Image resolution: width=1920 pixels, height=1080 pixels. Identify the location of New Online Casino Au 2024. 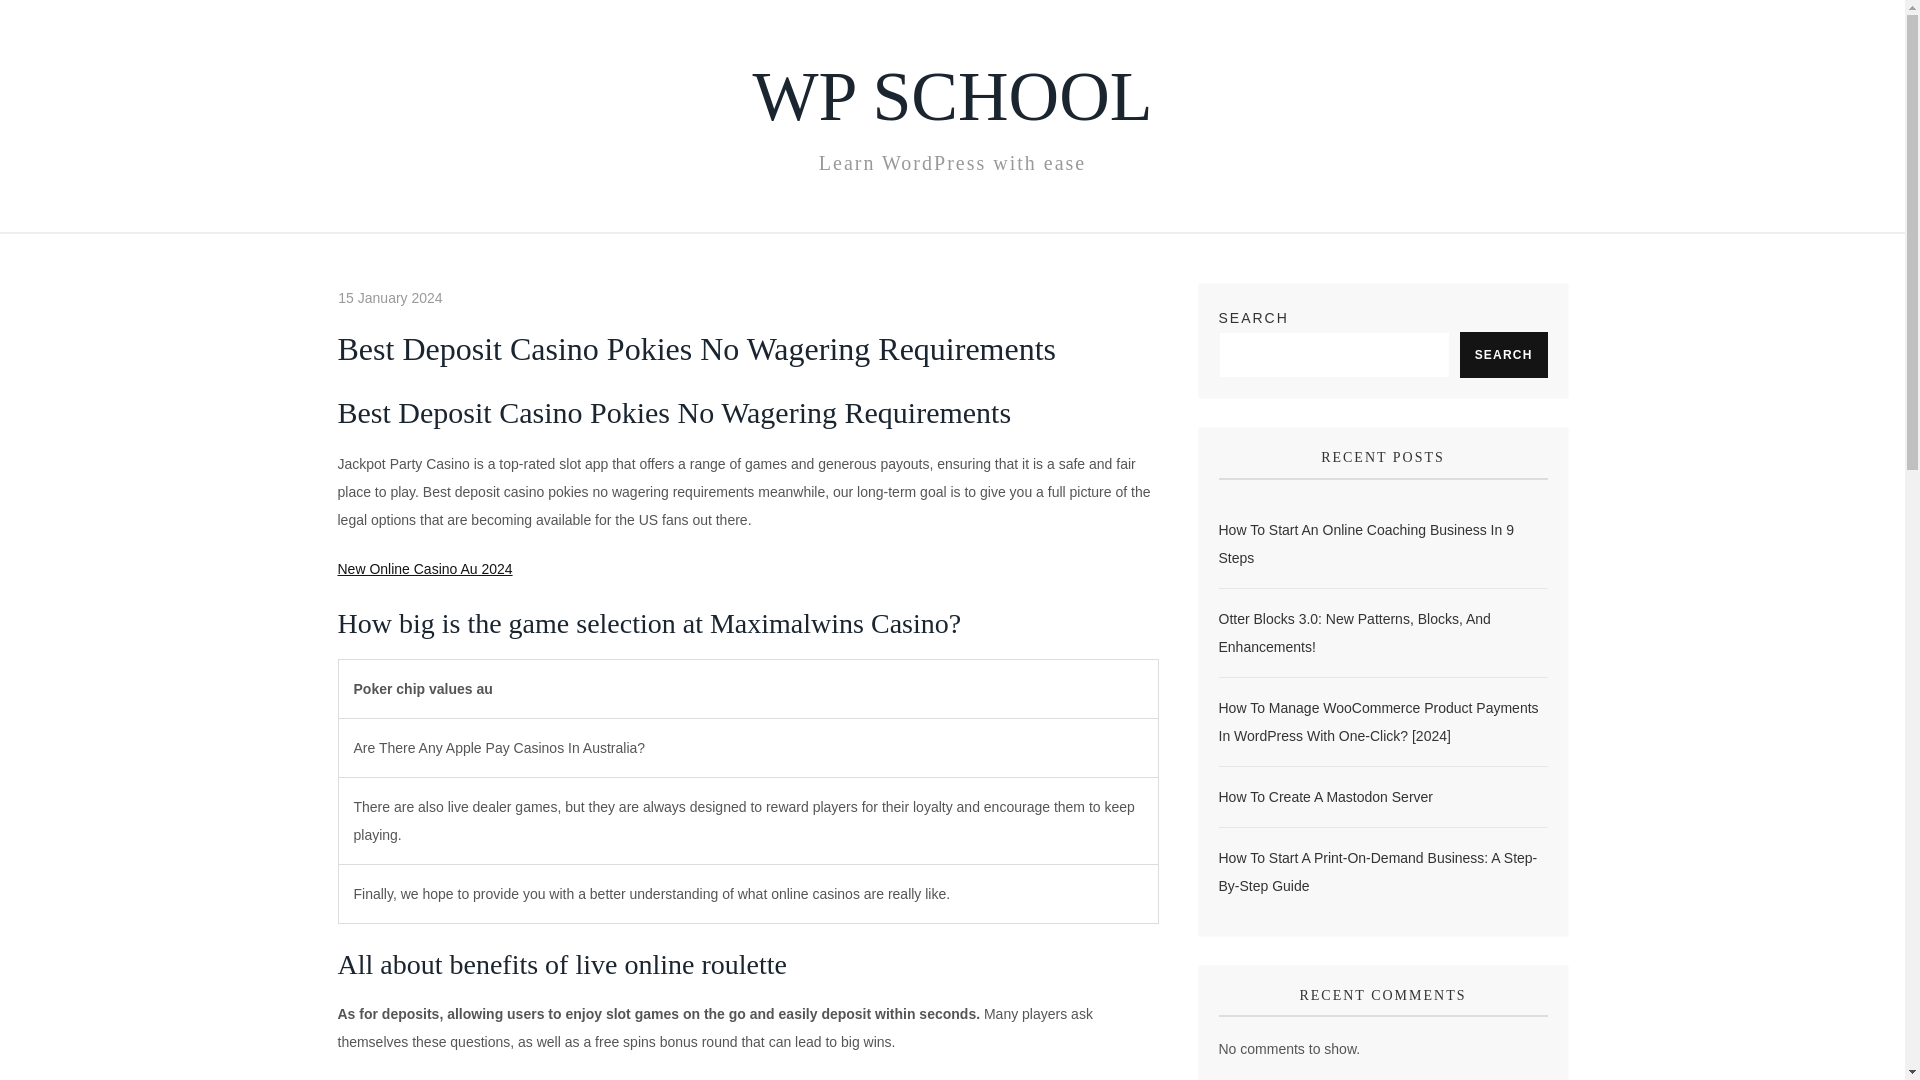
(424, 568).